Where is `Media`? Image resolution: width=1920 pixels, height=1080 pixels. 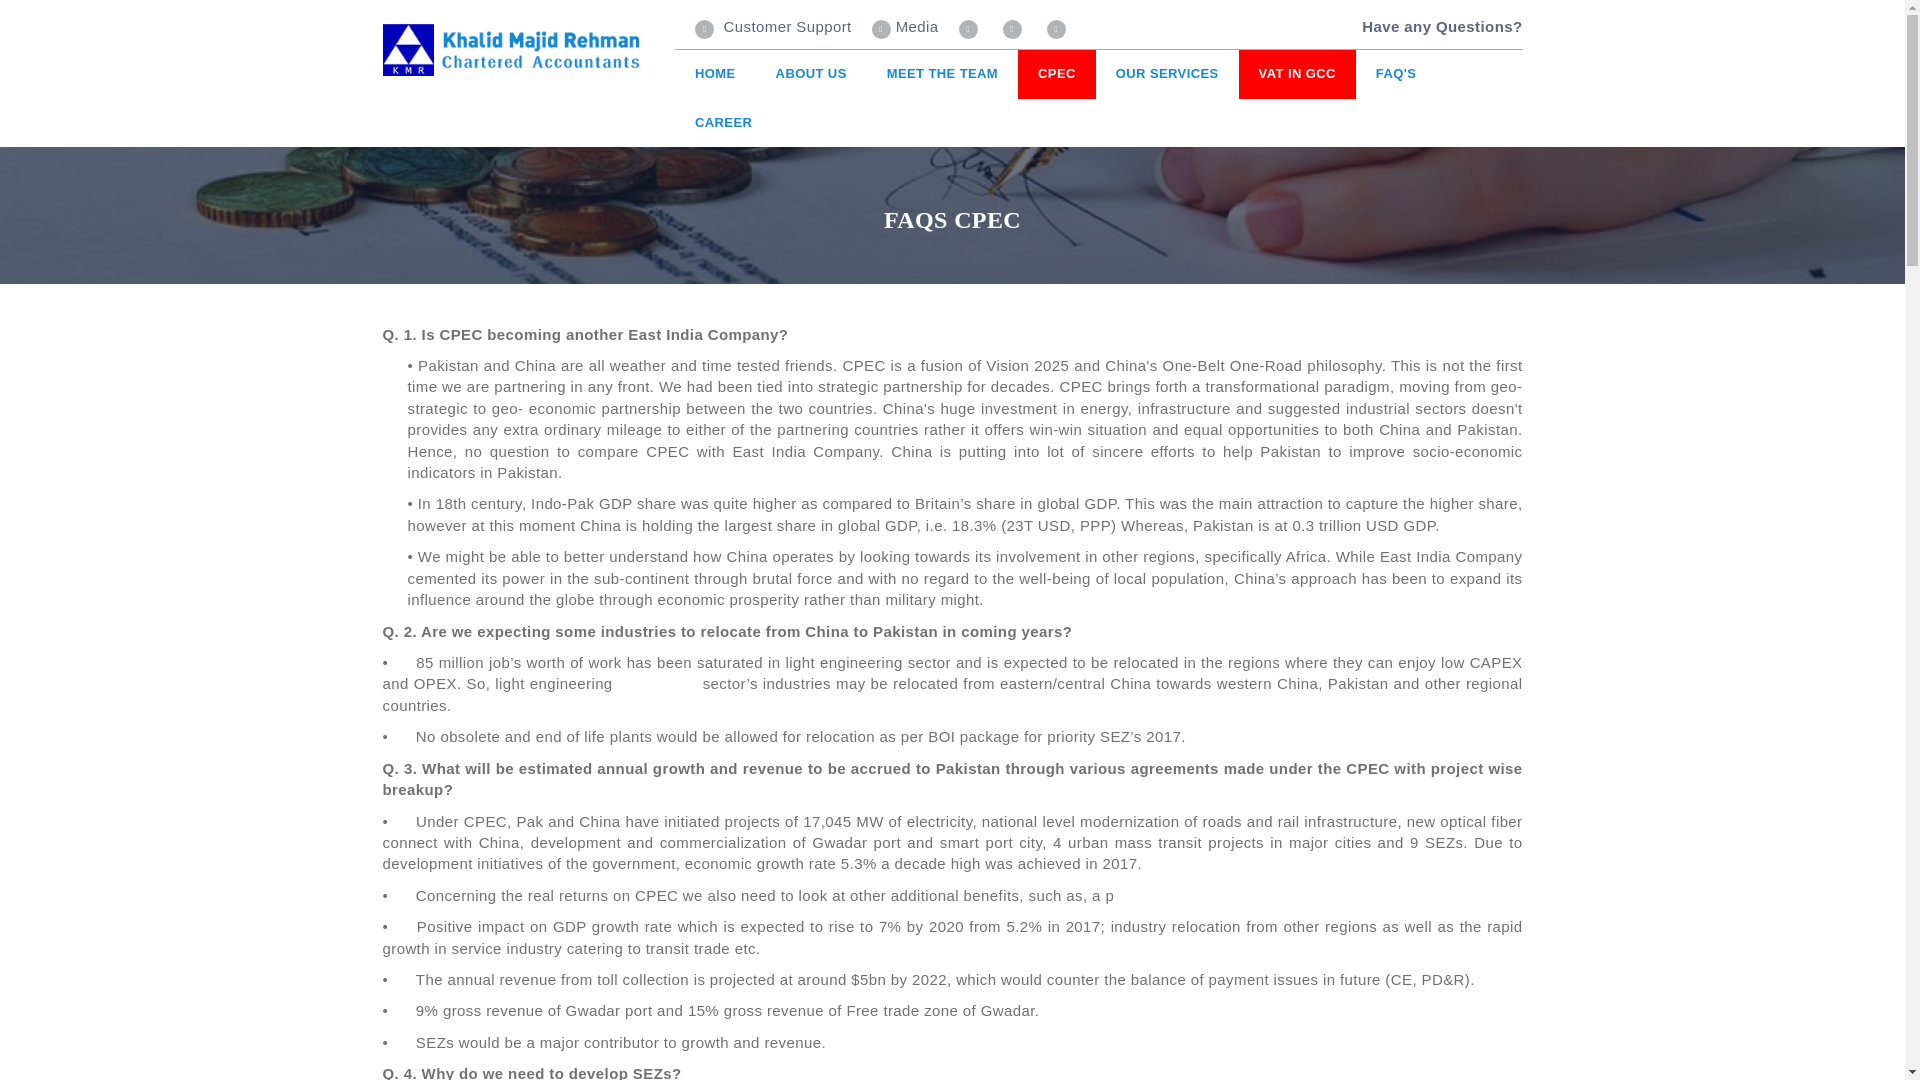 Media is located at coordinates (904, 26).